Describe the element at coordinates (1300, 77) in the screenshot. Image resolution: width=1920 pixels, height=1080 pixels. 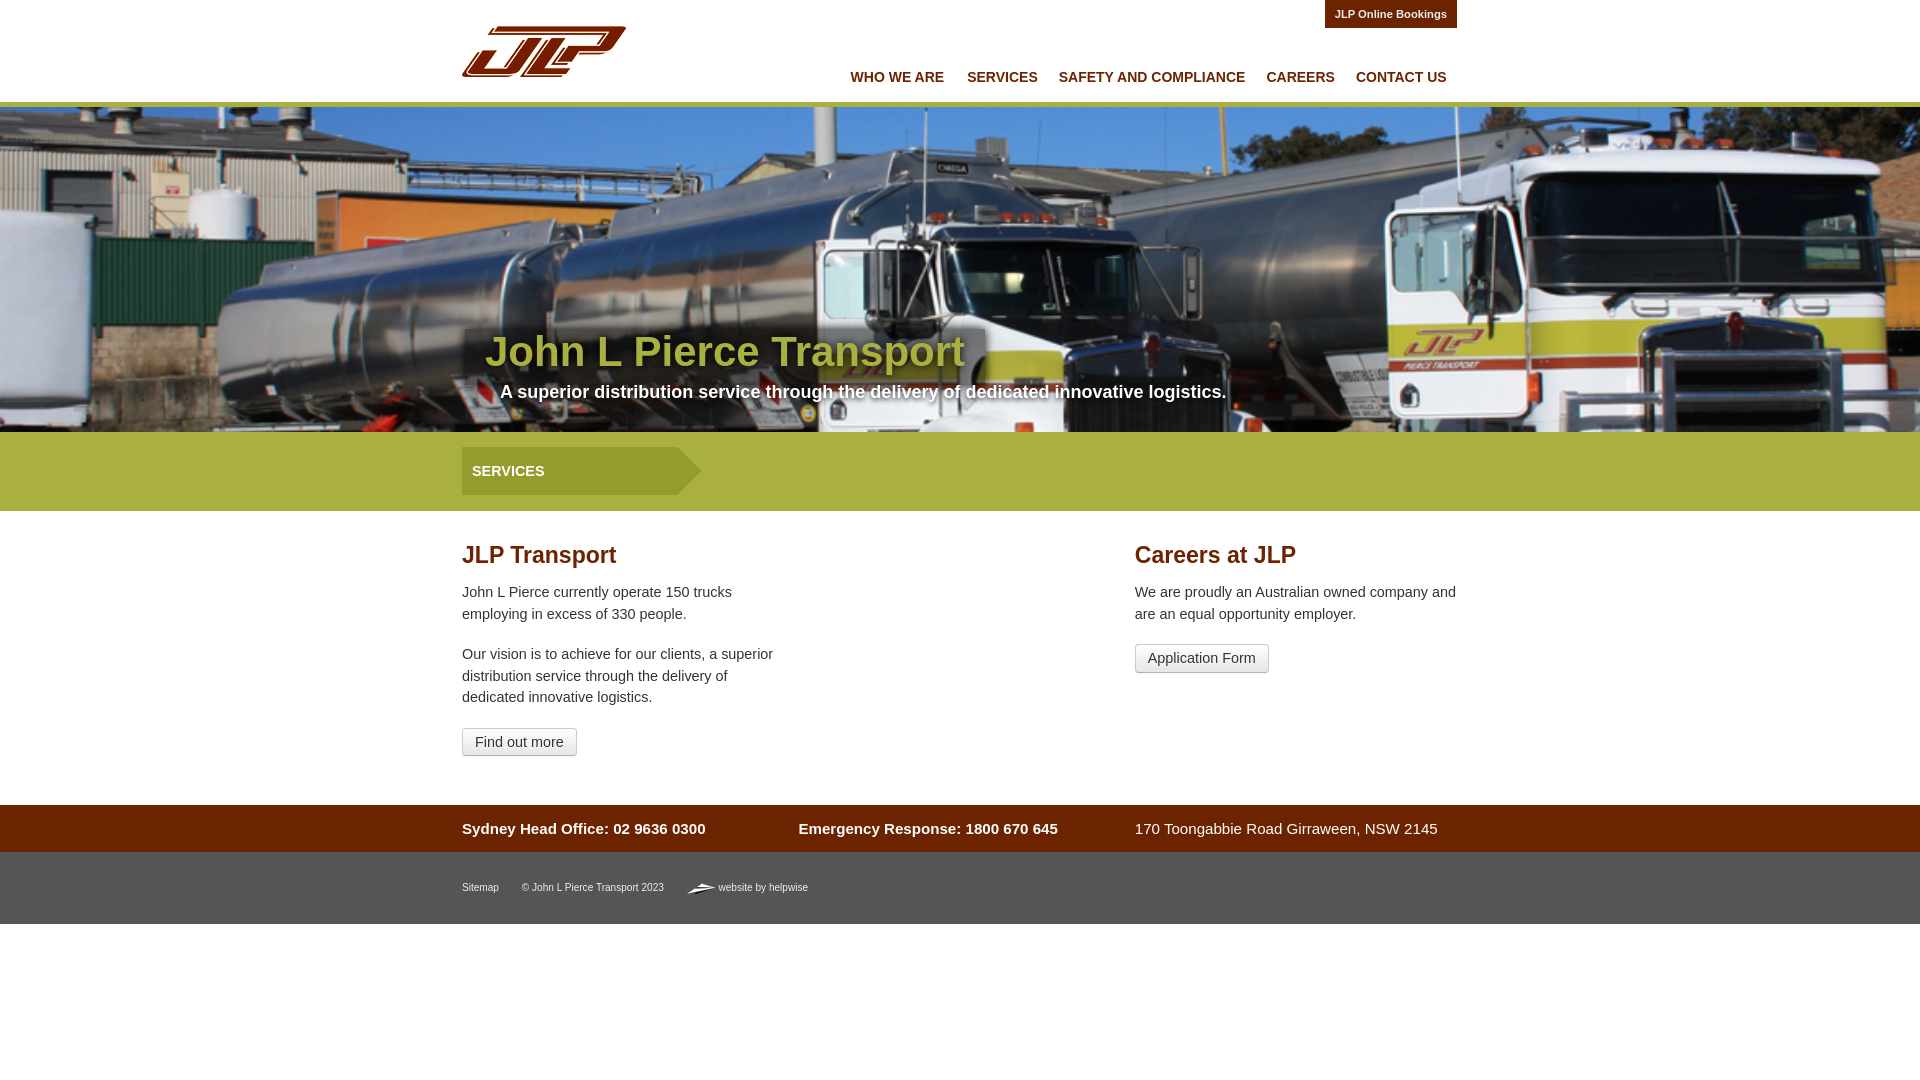
I see `CAREERS` at that location.